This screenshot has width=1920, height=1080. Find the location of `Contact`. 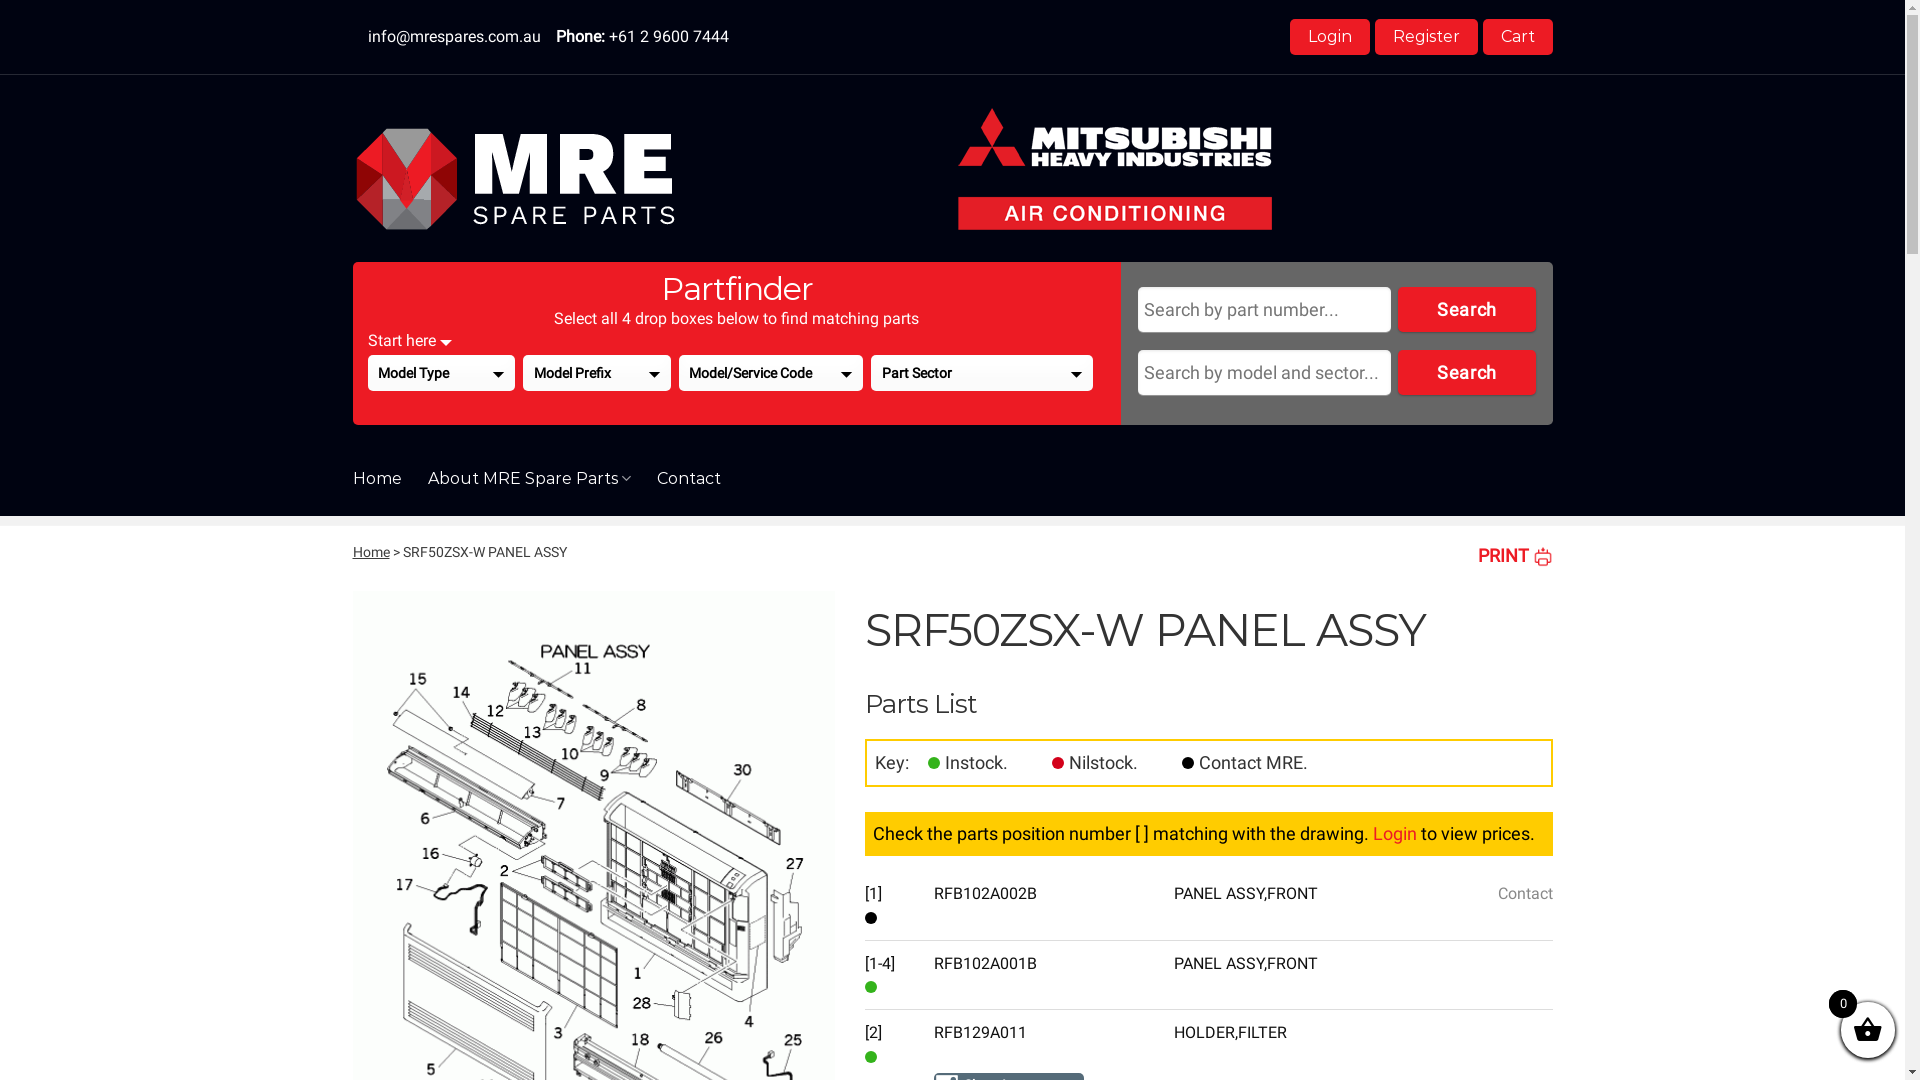

Contact is located at coordinates (689, 478).